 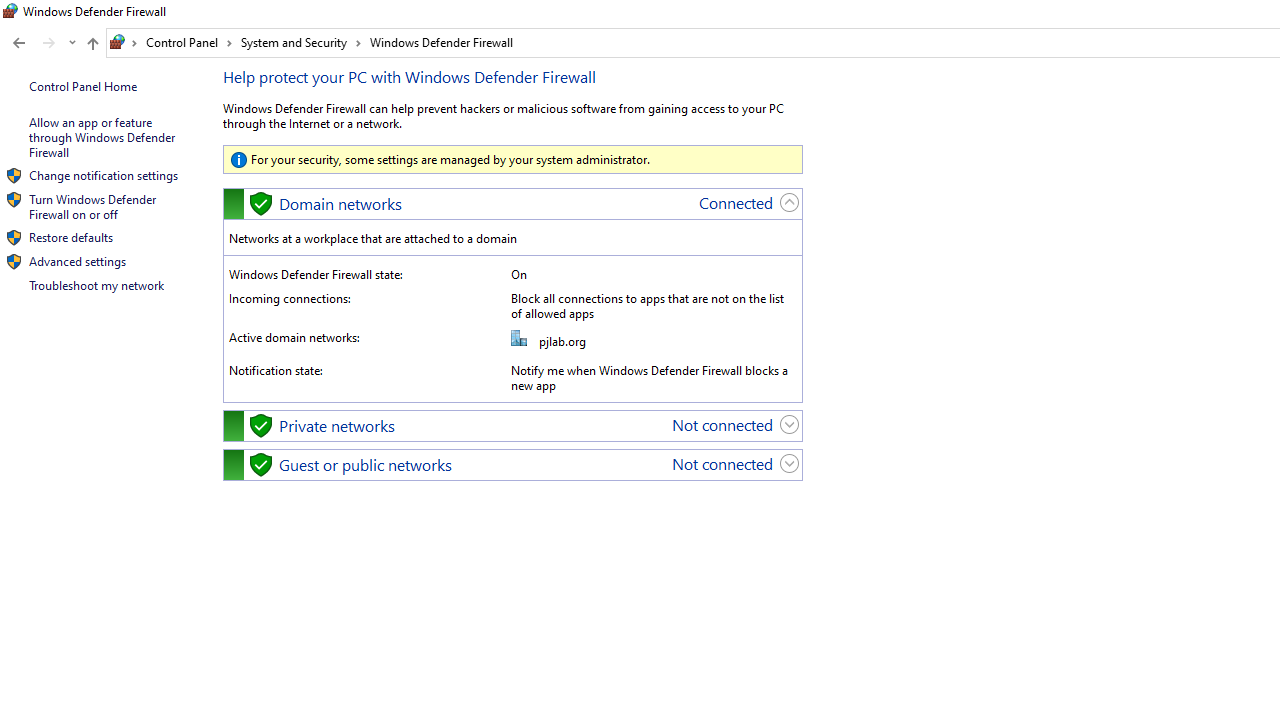 I want to click on Up band toolbar, so click(x=92, y=46).